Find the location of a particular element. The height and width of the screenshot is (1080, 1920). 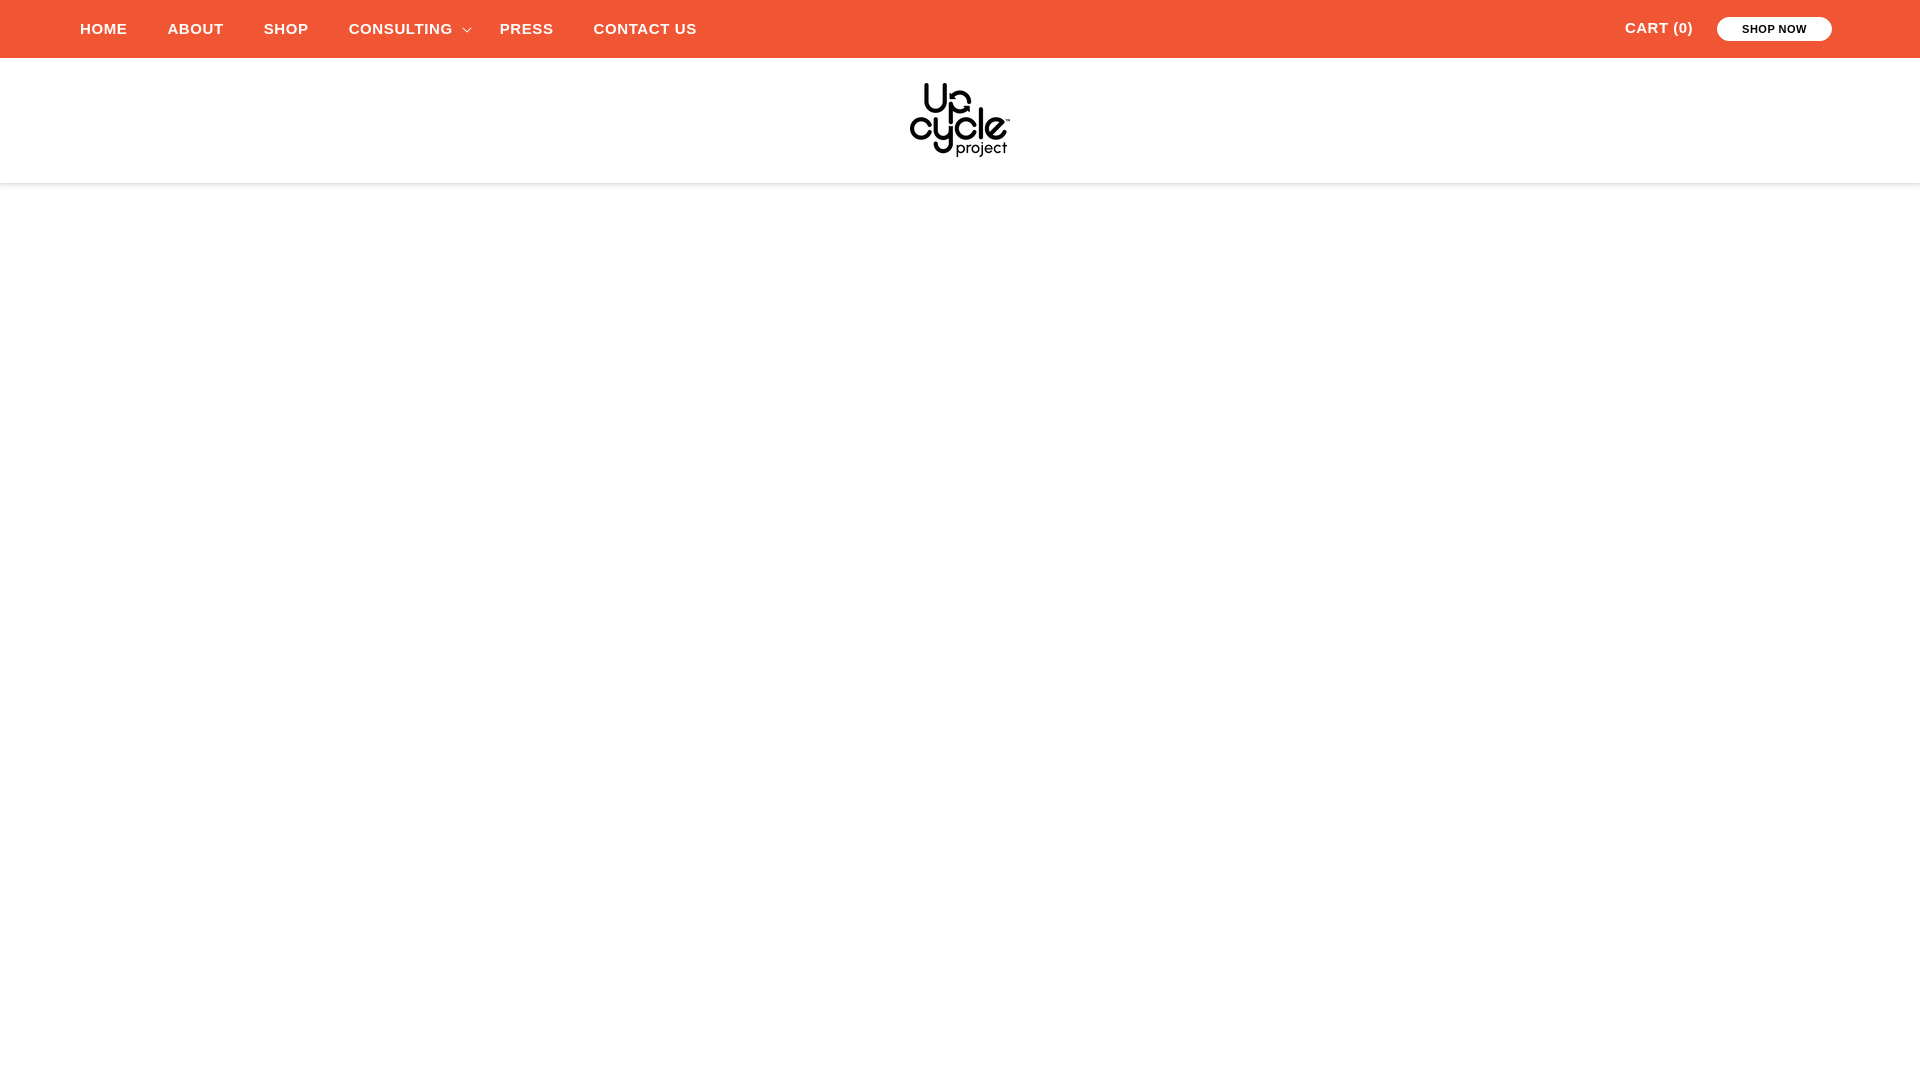

PRESS is located at coordinates (527, 28).